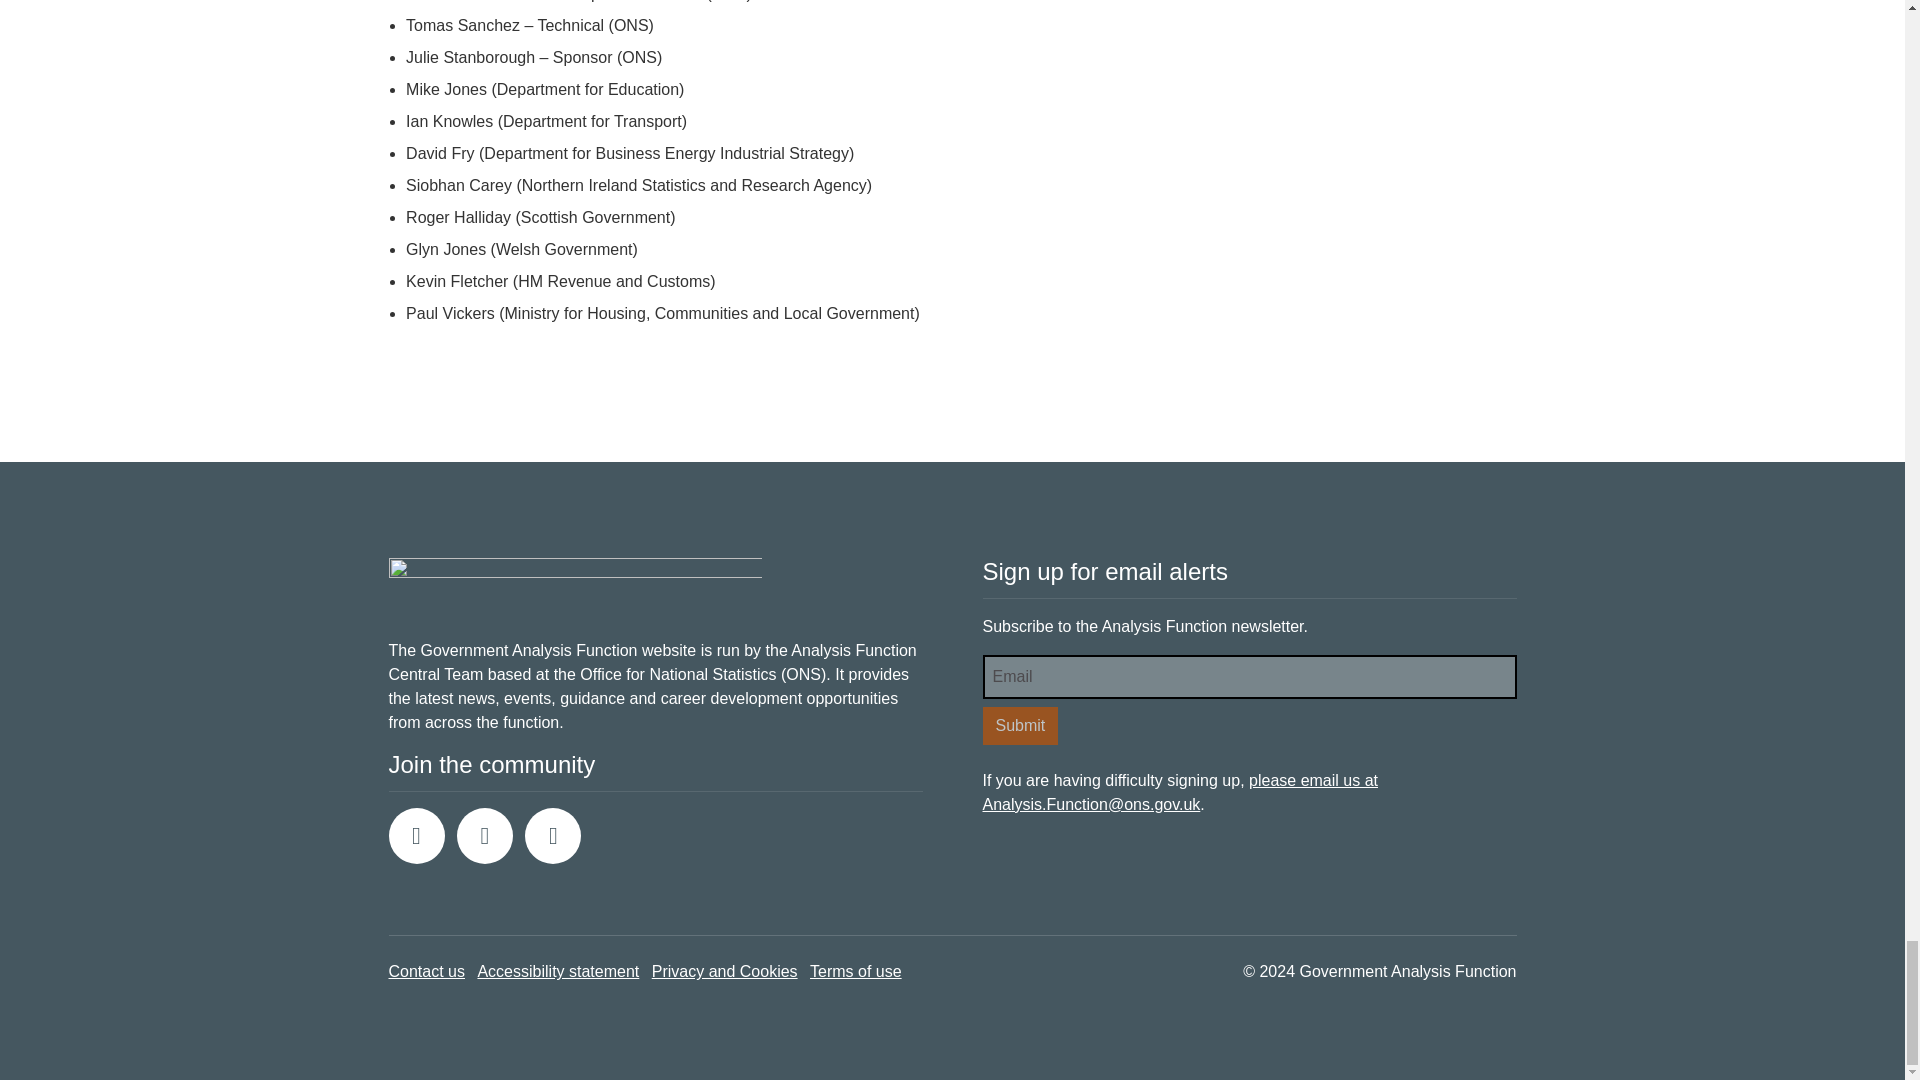 This screenshot has height=1080, width=1920. I want to click on YouTube, so click(484, 836).